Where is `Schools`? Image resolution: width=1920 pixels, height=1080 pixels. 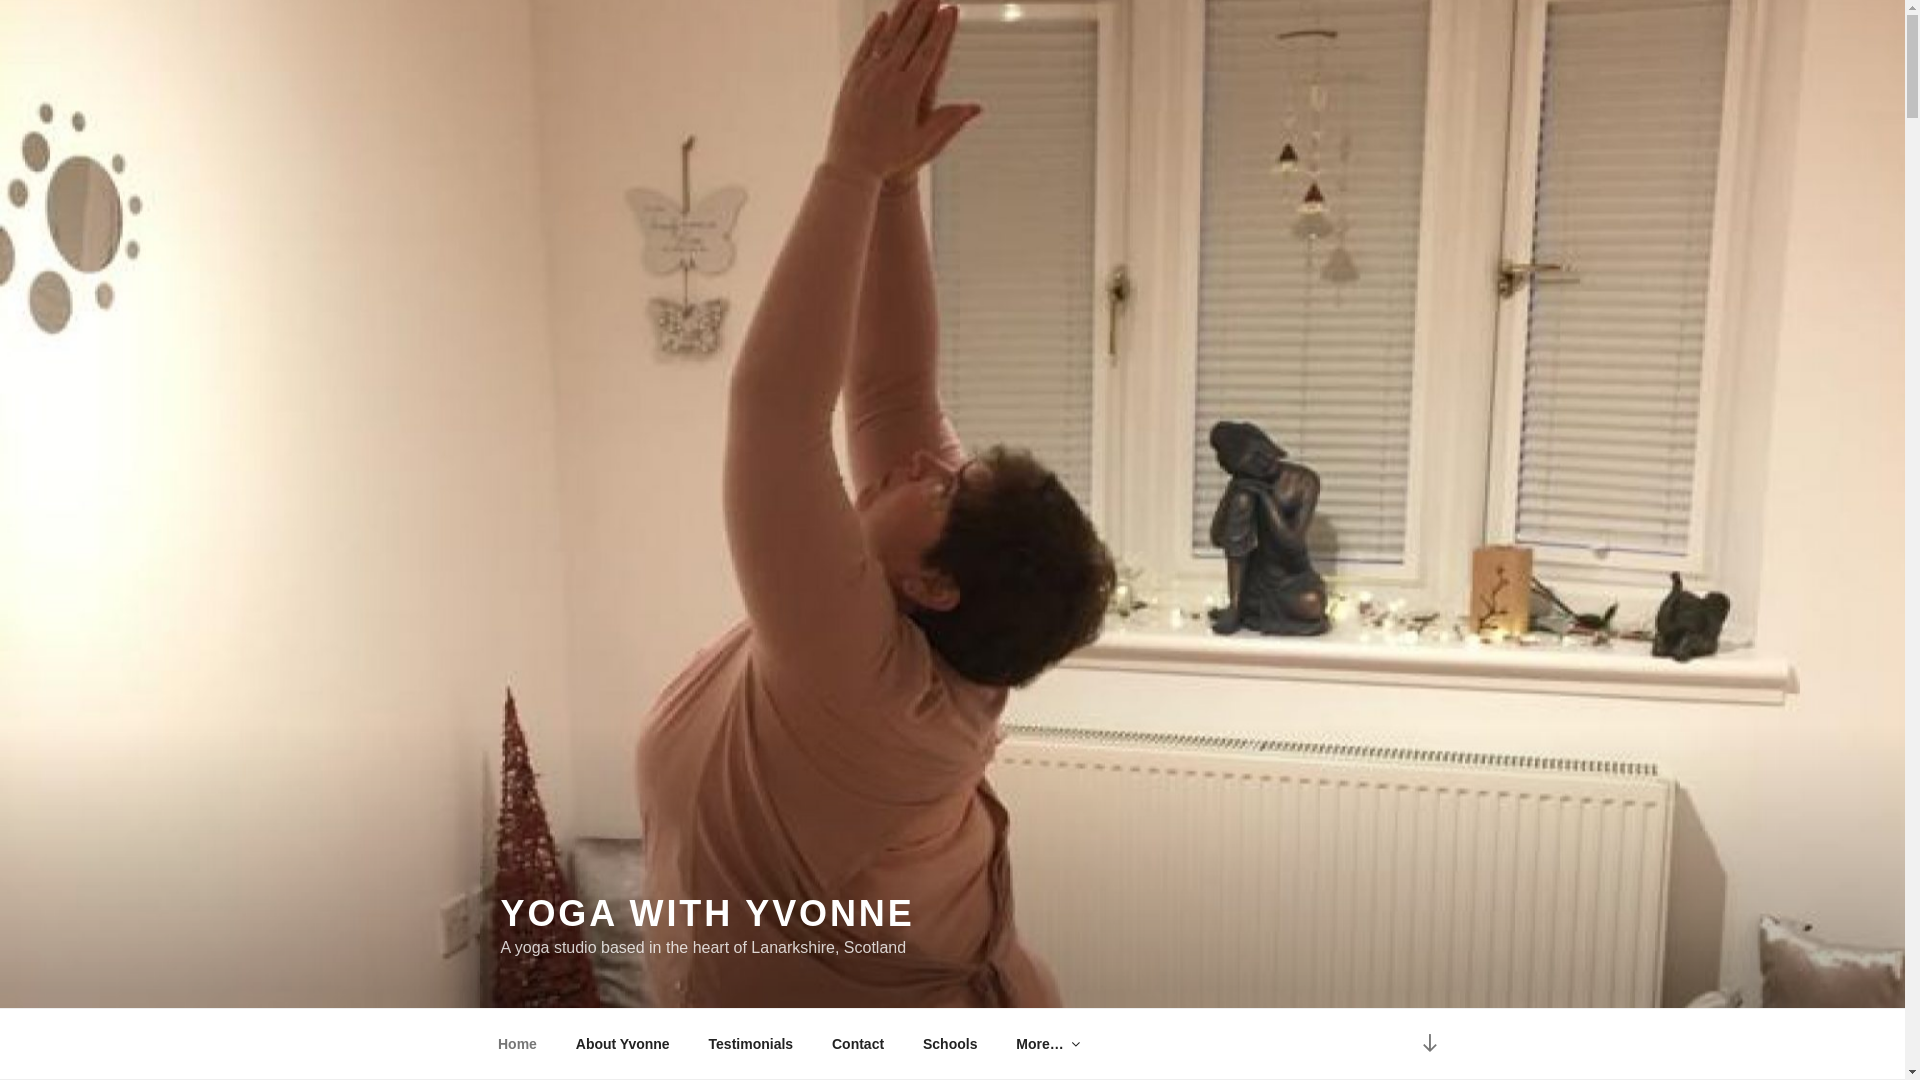
Schools is located at coordinates (950, 1044).